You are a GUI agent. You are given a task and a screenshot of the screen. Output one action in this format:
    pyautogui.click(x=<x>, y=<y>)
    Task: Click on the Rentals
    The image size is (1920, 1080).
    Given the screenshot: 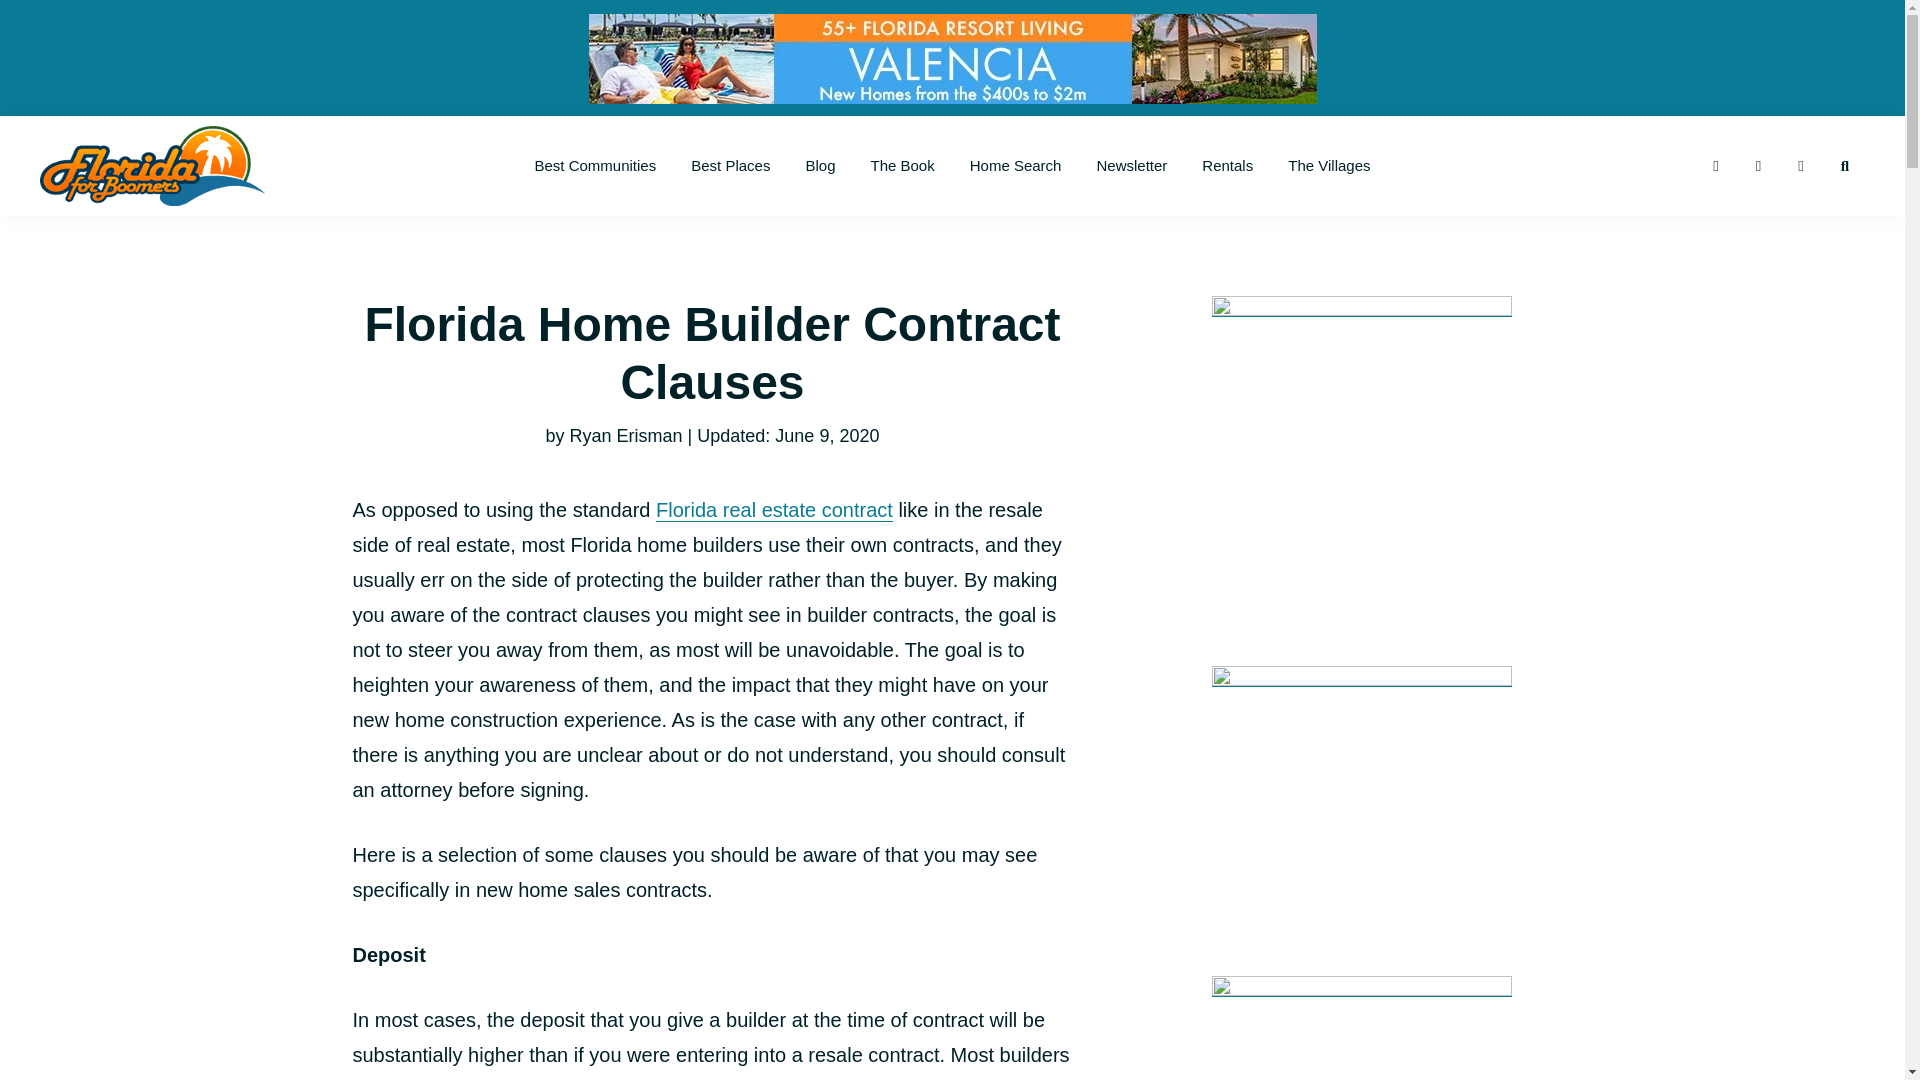 What is the action you would take?
    pyautogui.click(x=1226, y=166)
    